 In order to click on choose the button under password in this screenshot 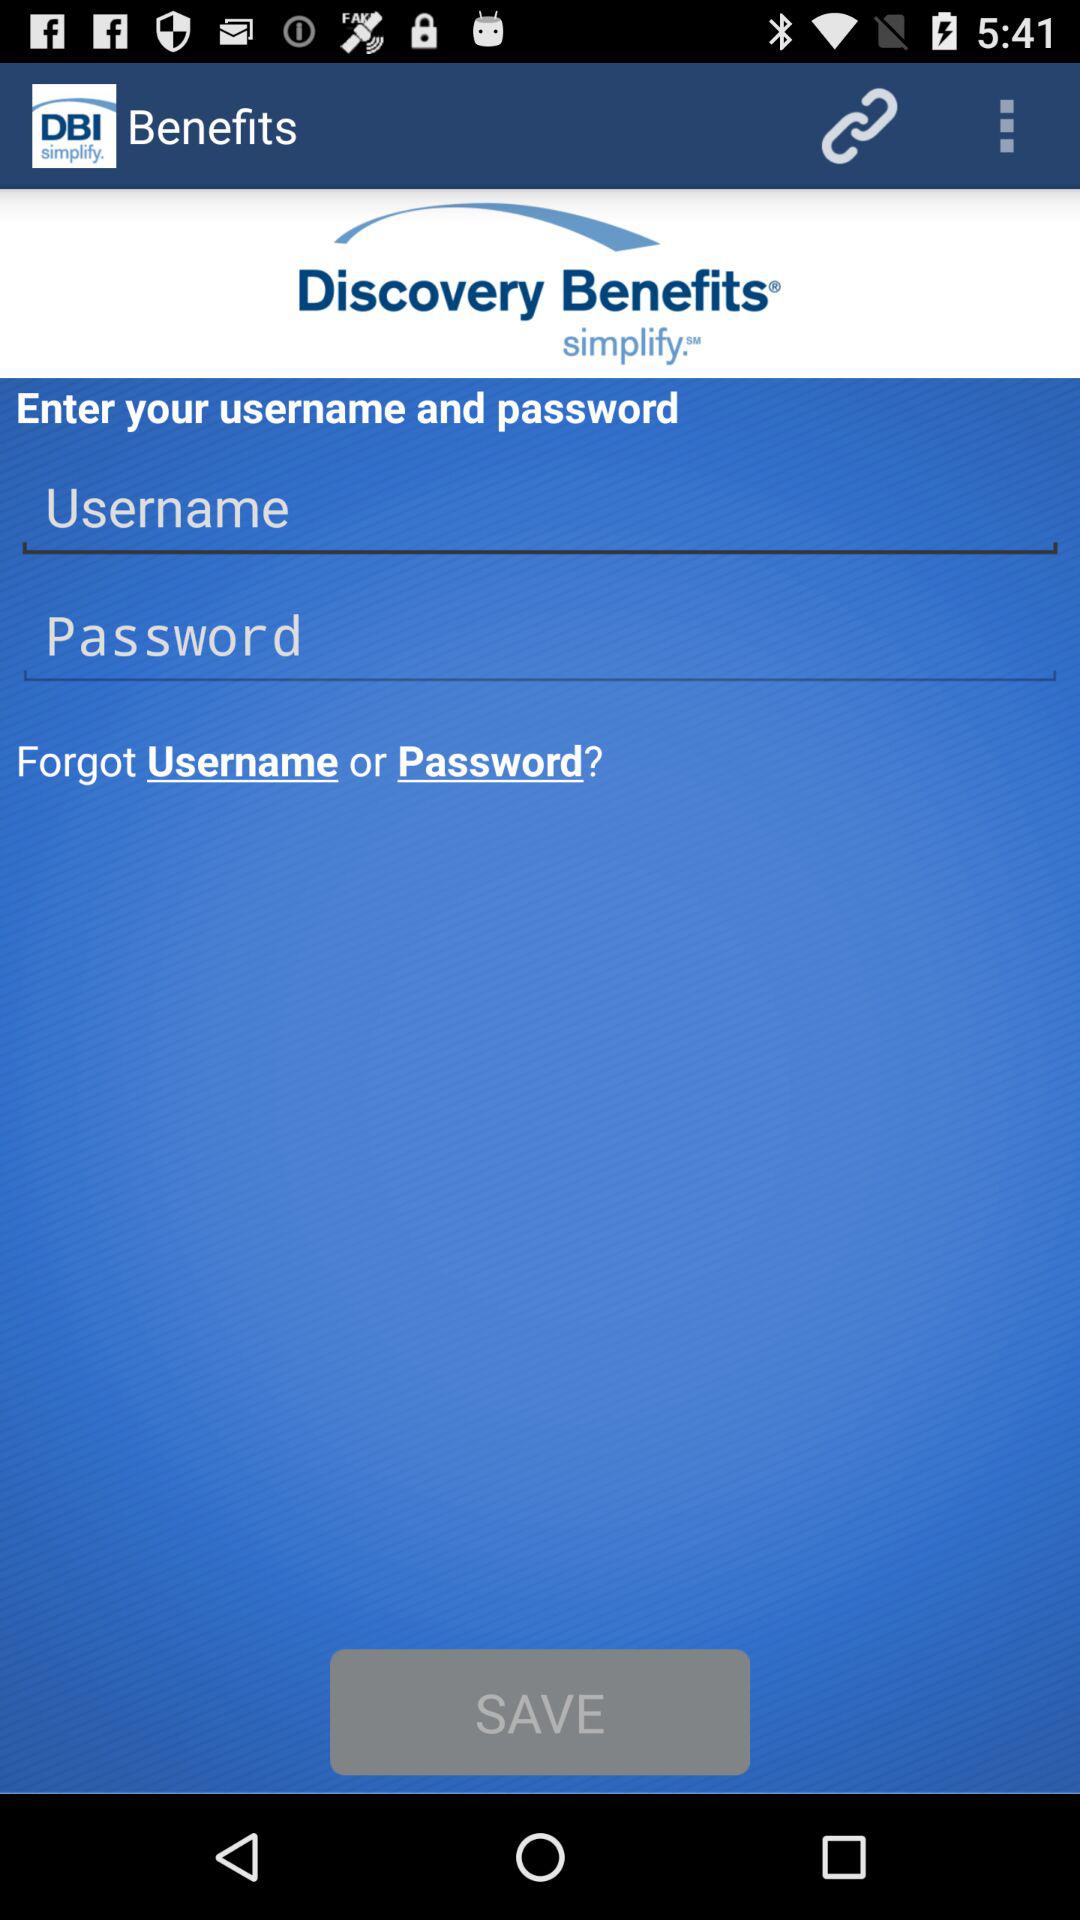, I will do `click(542, 759)`.